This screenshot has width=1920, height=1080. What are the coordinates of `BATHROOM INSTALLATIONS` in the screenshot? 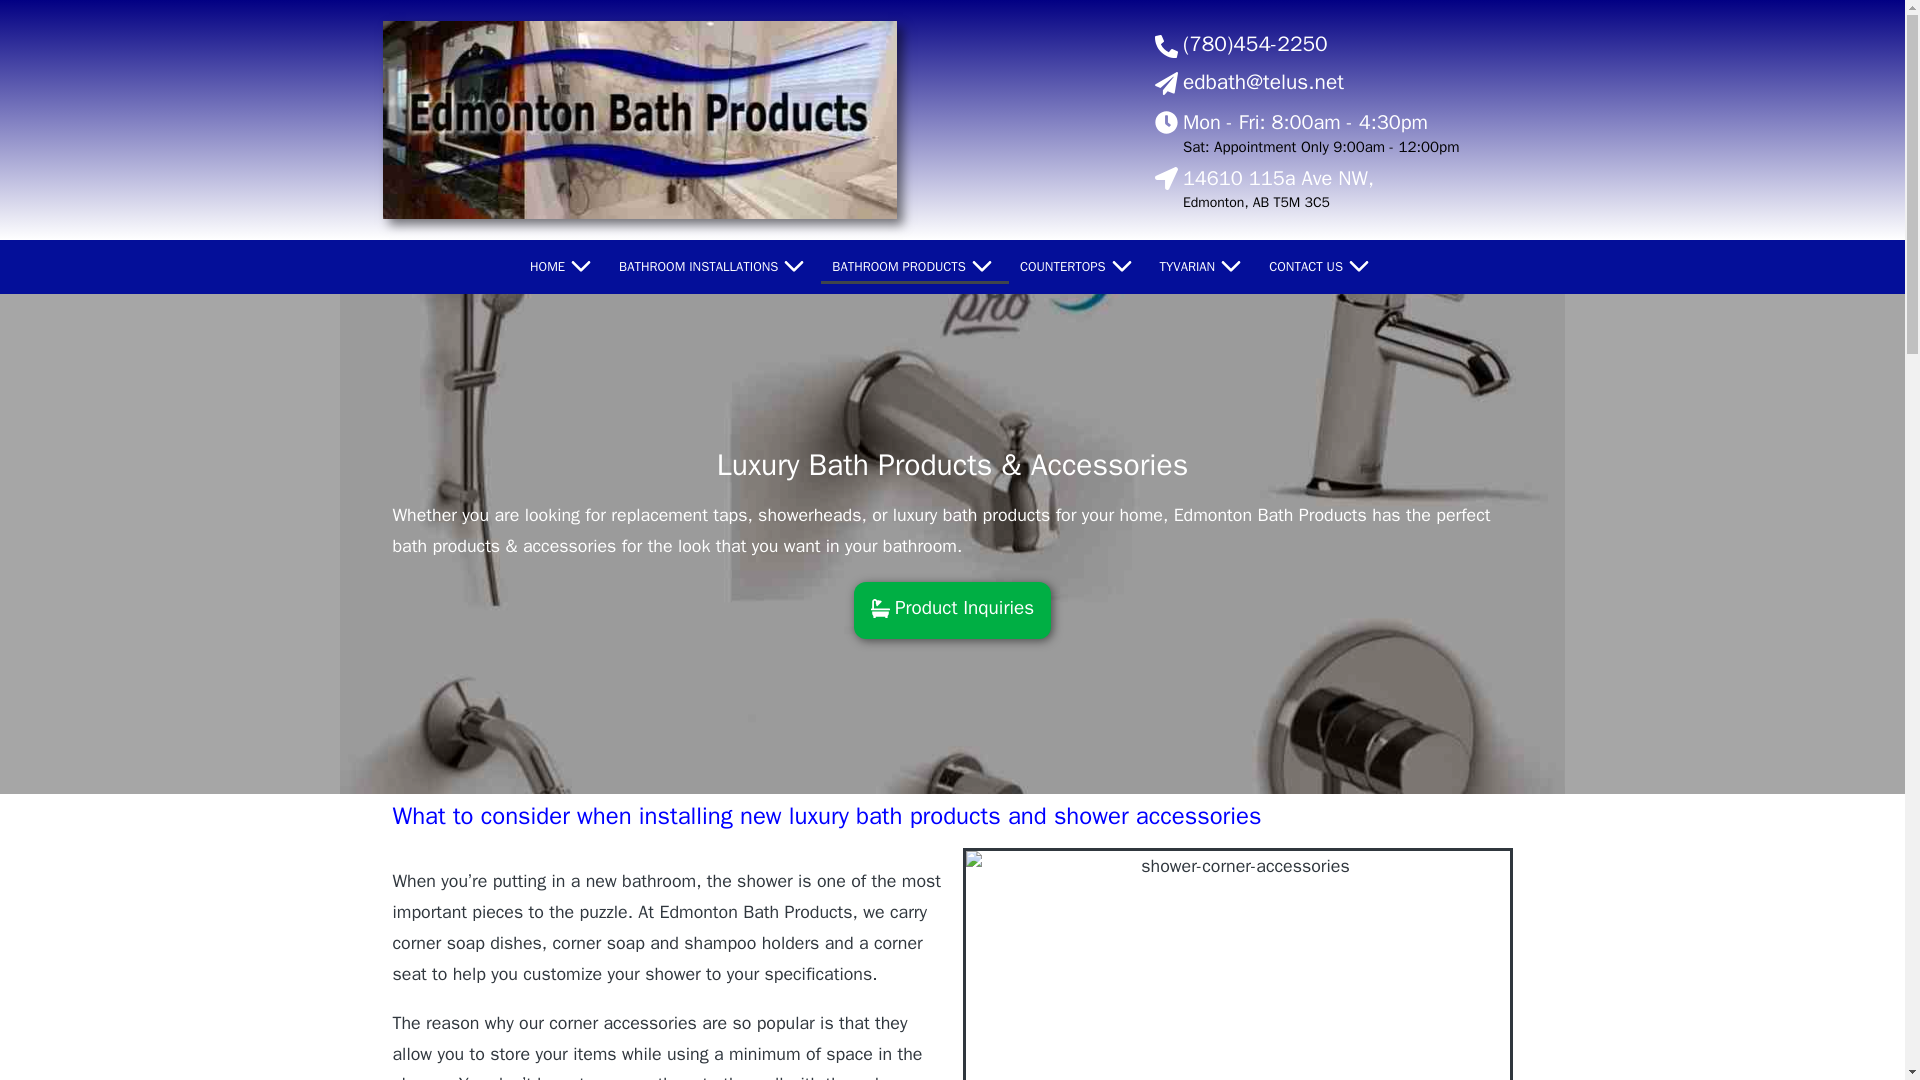 It's located at (714, 266).